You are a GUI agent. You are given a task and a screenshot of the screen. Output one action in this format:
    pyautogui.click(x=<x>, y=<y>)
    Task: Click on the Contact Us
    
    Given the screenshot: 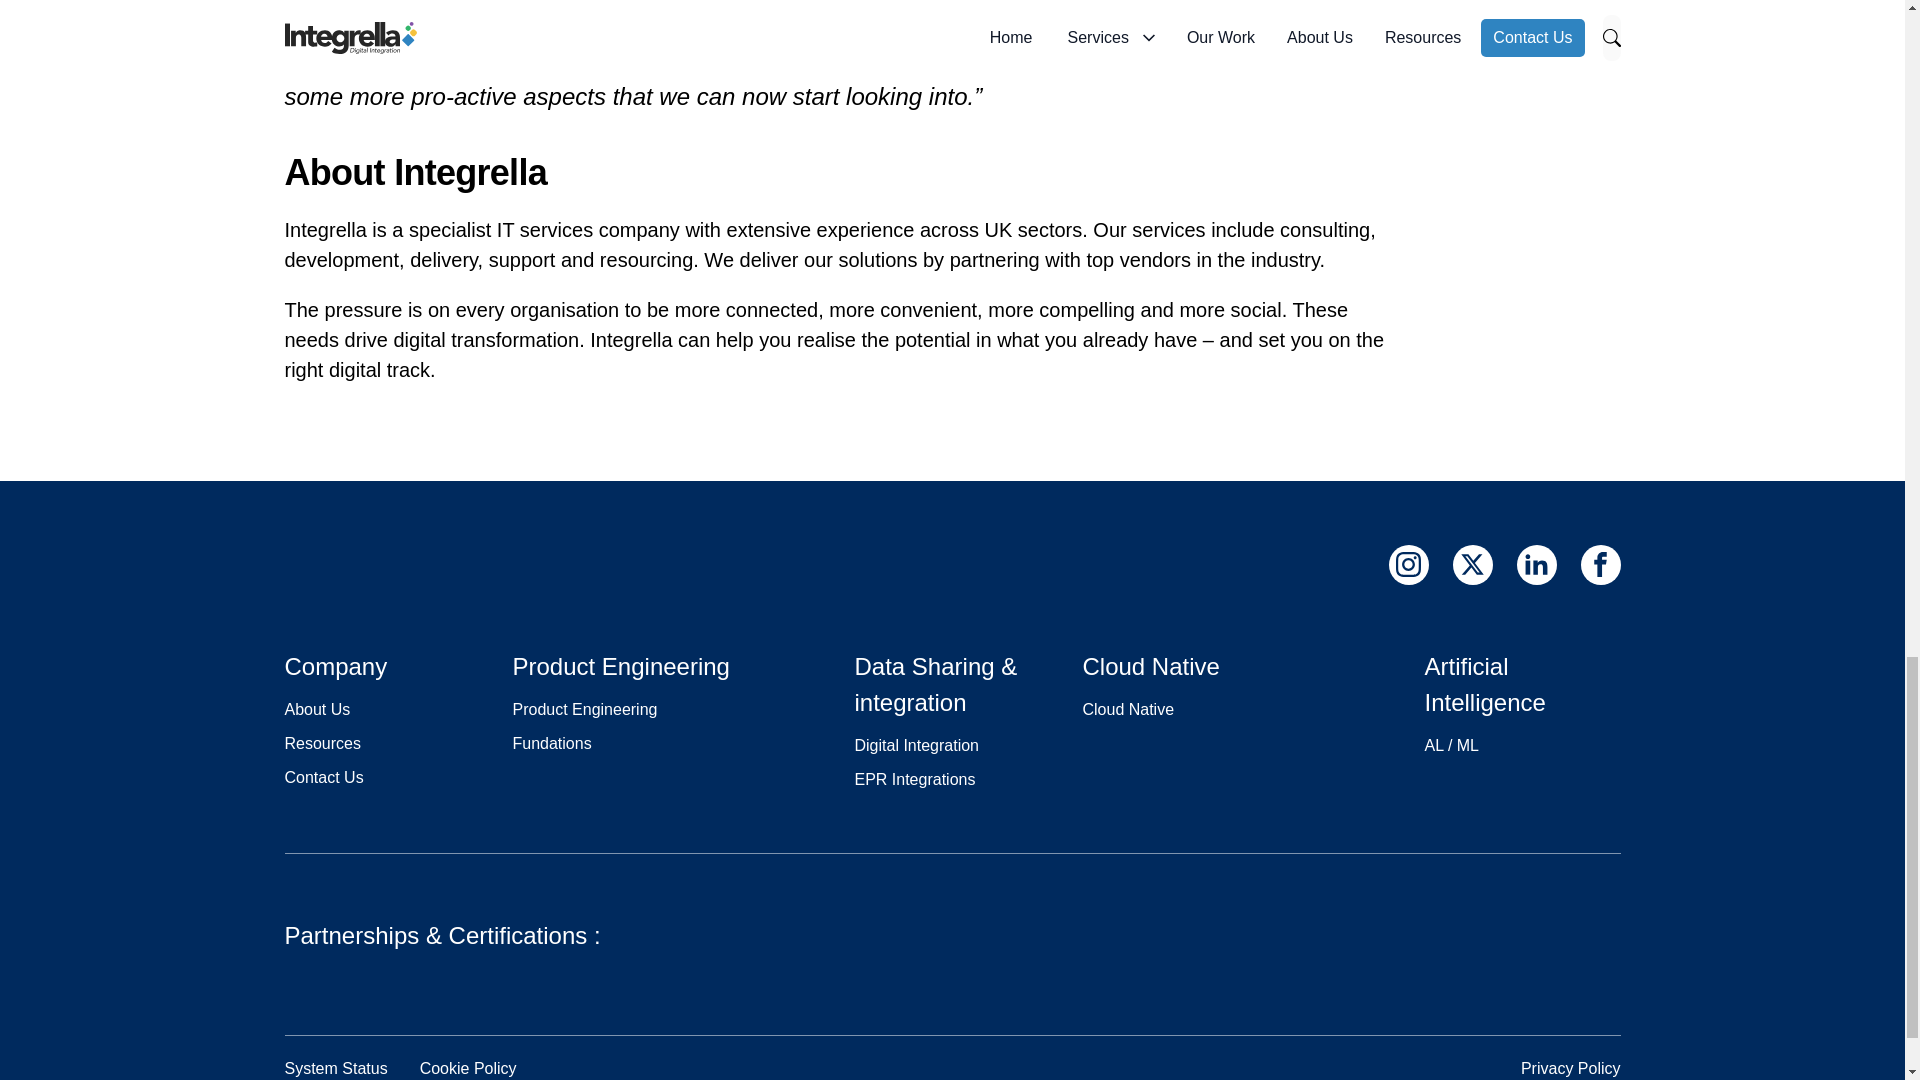 What is the action you would take?
    pyautogui.click(x=323, y=777)
    